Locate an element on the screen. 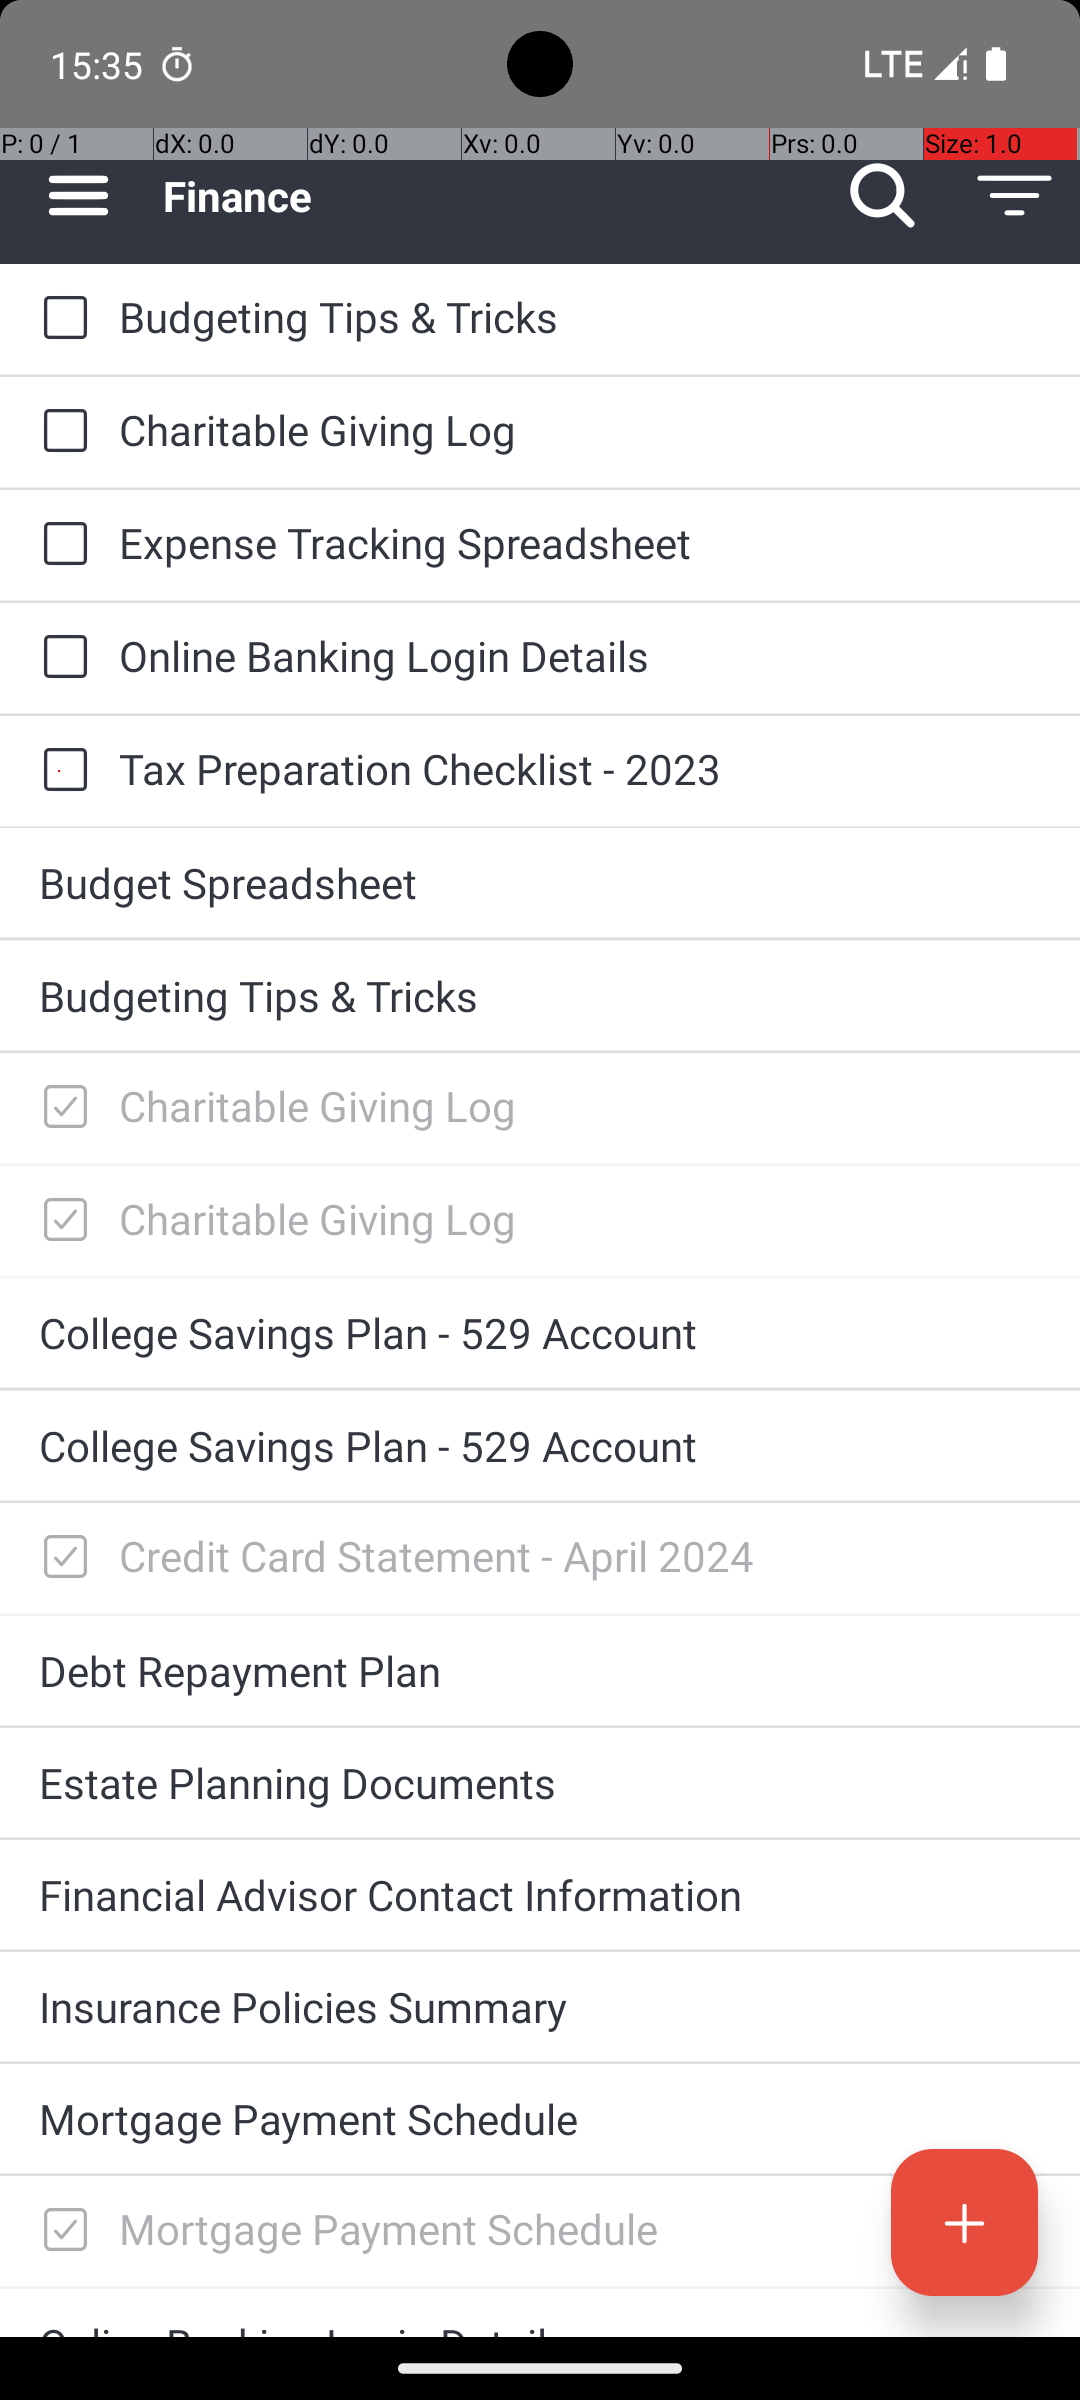  to-do: Charitable Giving Log is located at coordinates (60, 432).